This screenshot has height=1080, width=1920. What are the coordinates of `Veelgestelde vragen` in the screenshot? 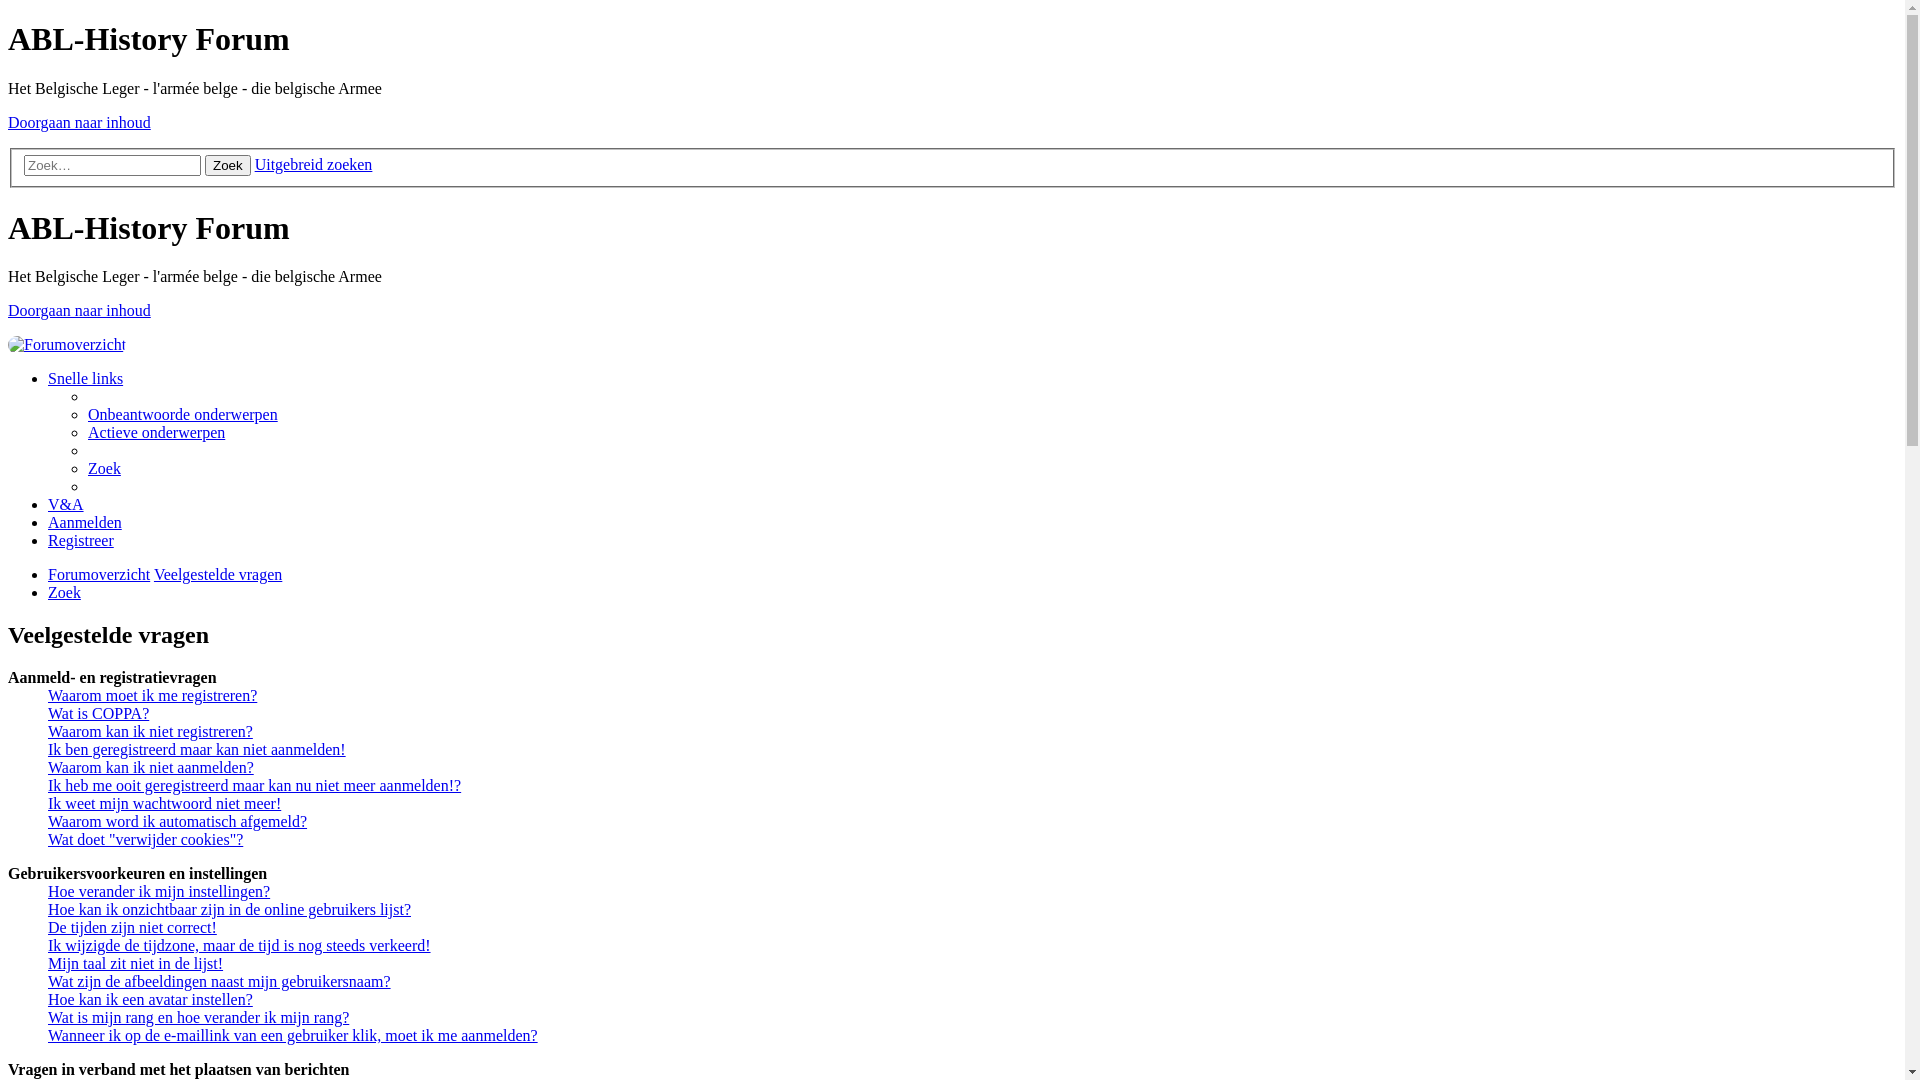 It's located at (218, 574).